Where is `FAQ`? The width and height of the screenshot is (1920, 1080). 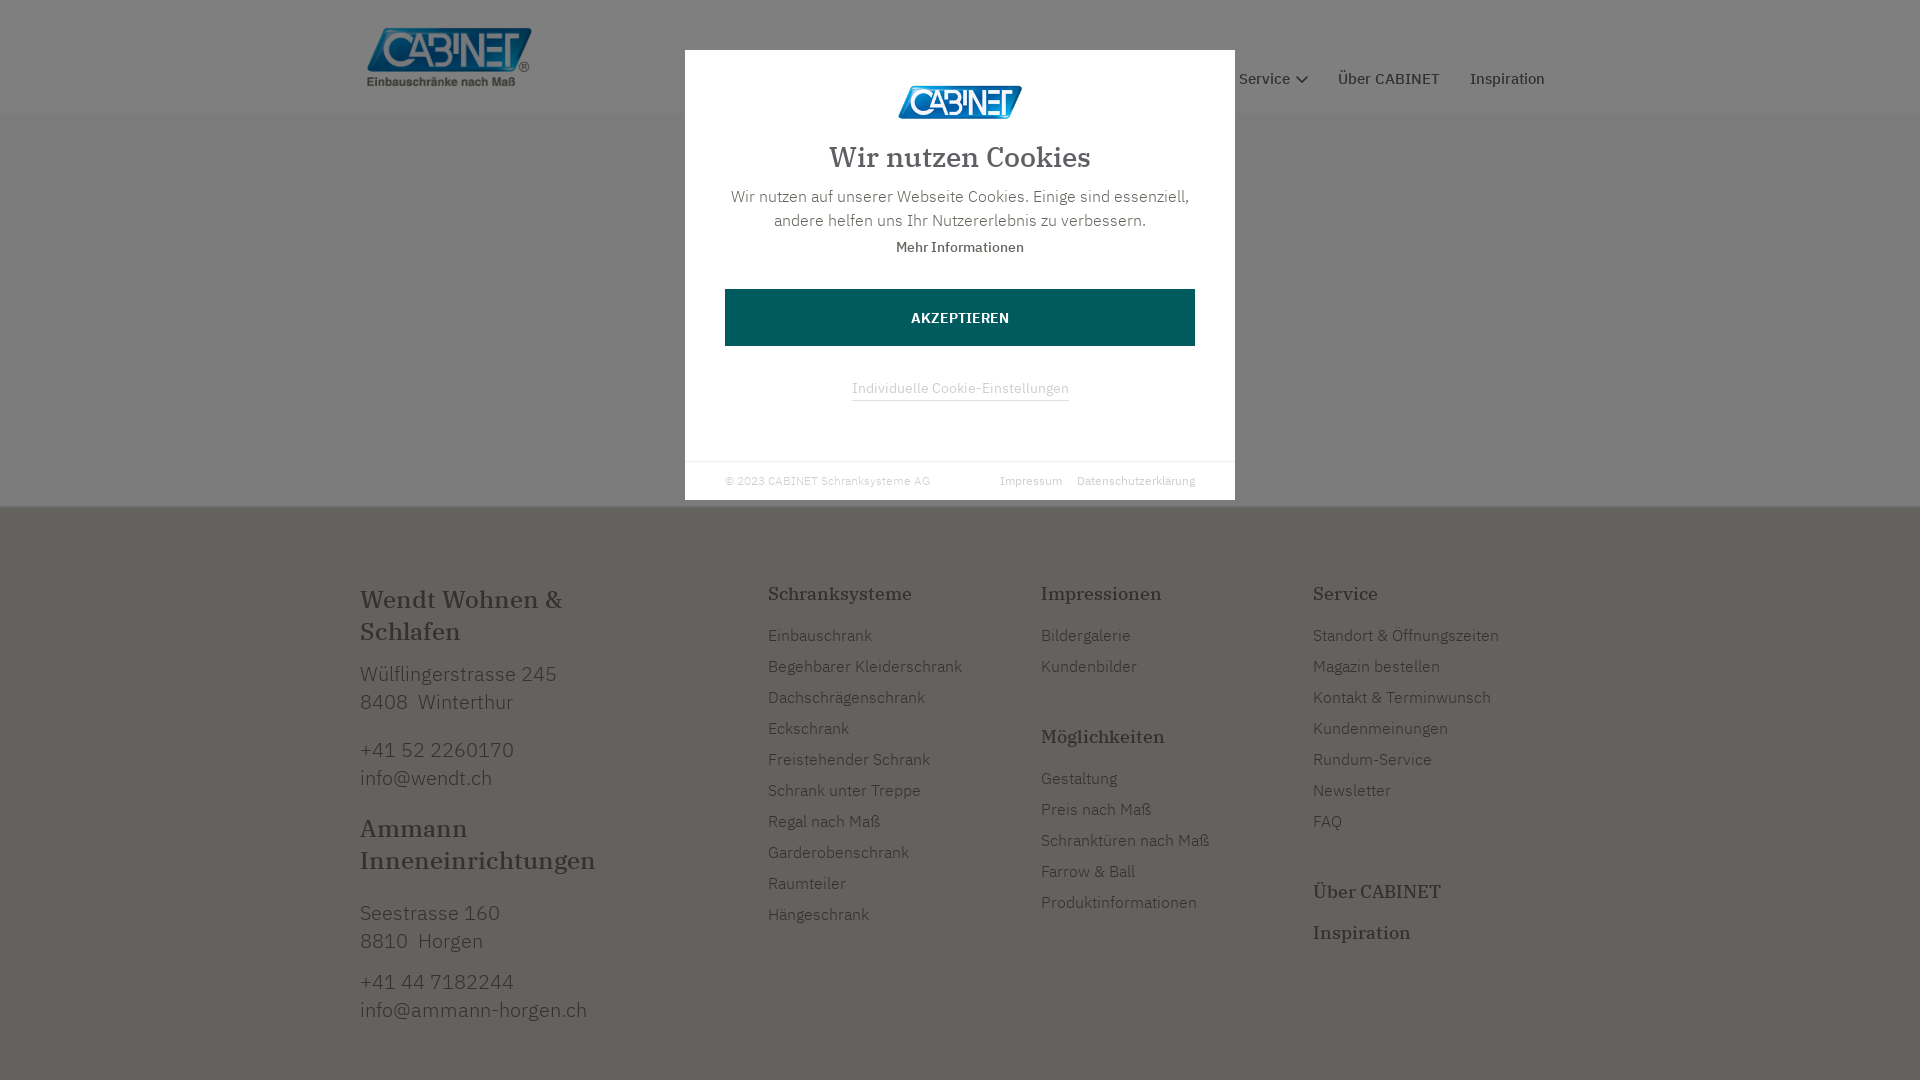
FAQ is located at coordinates (1328, 821).